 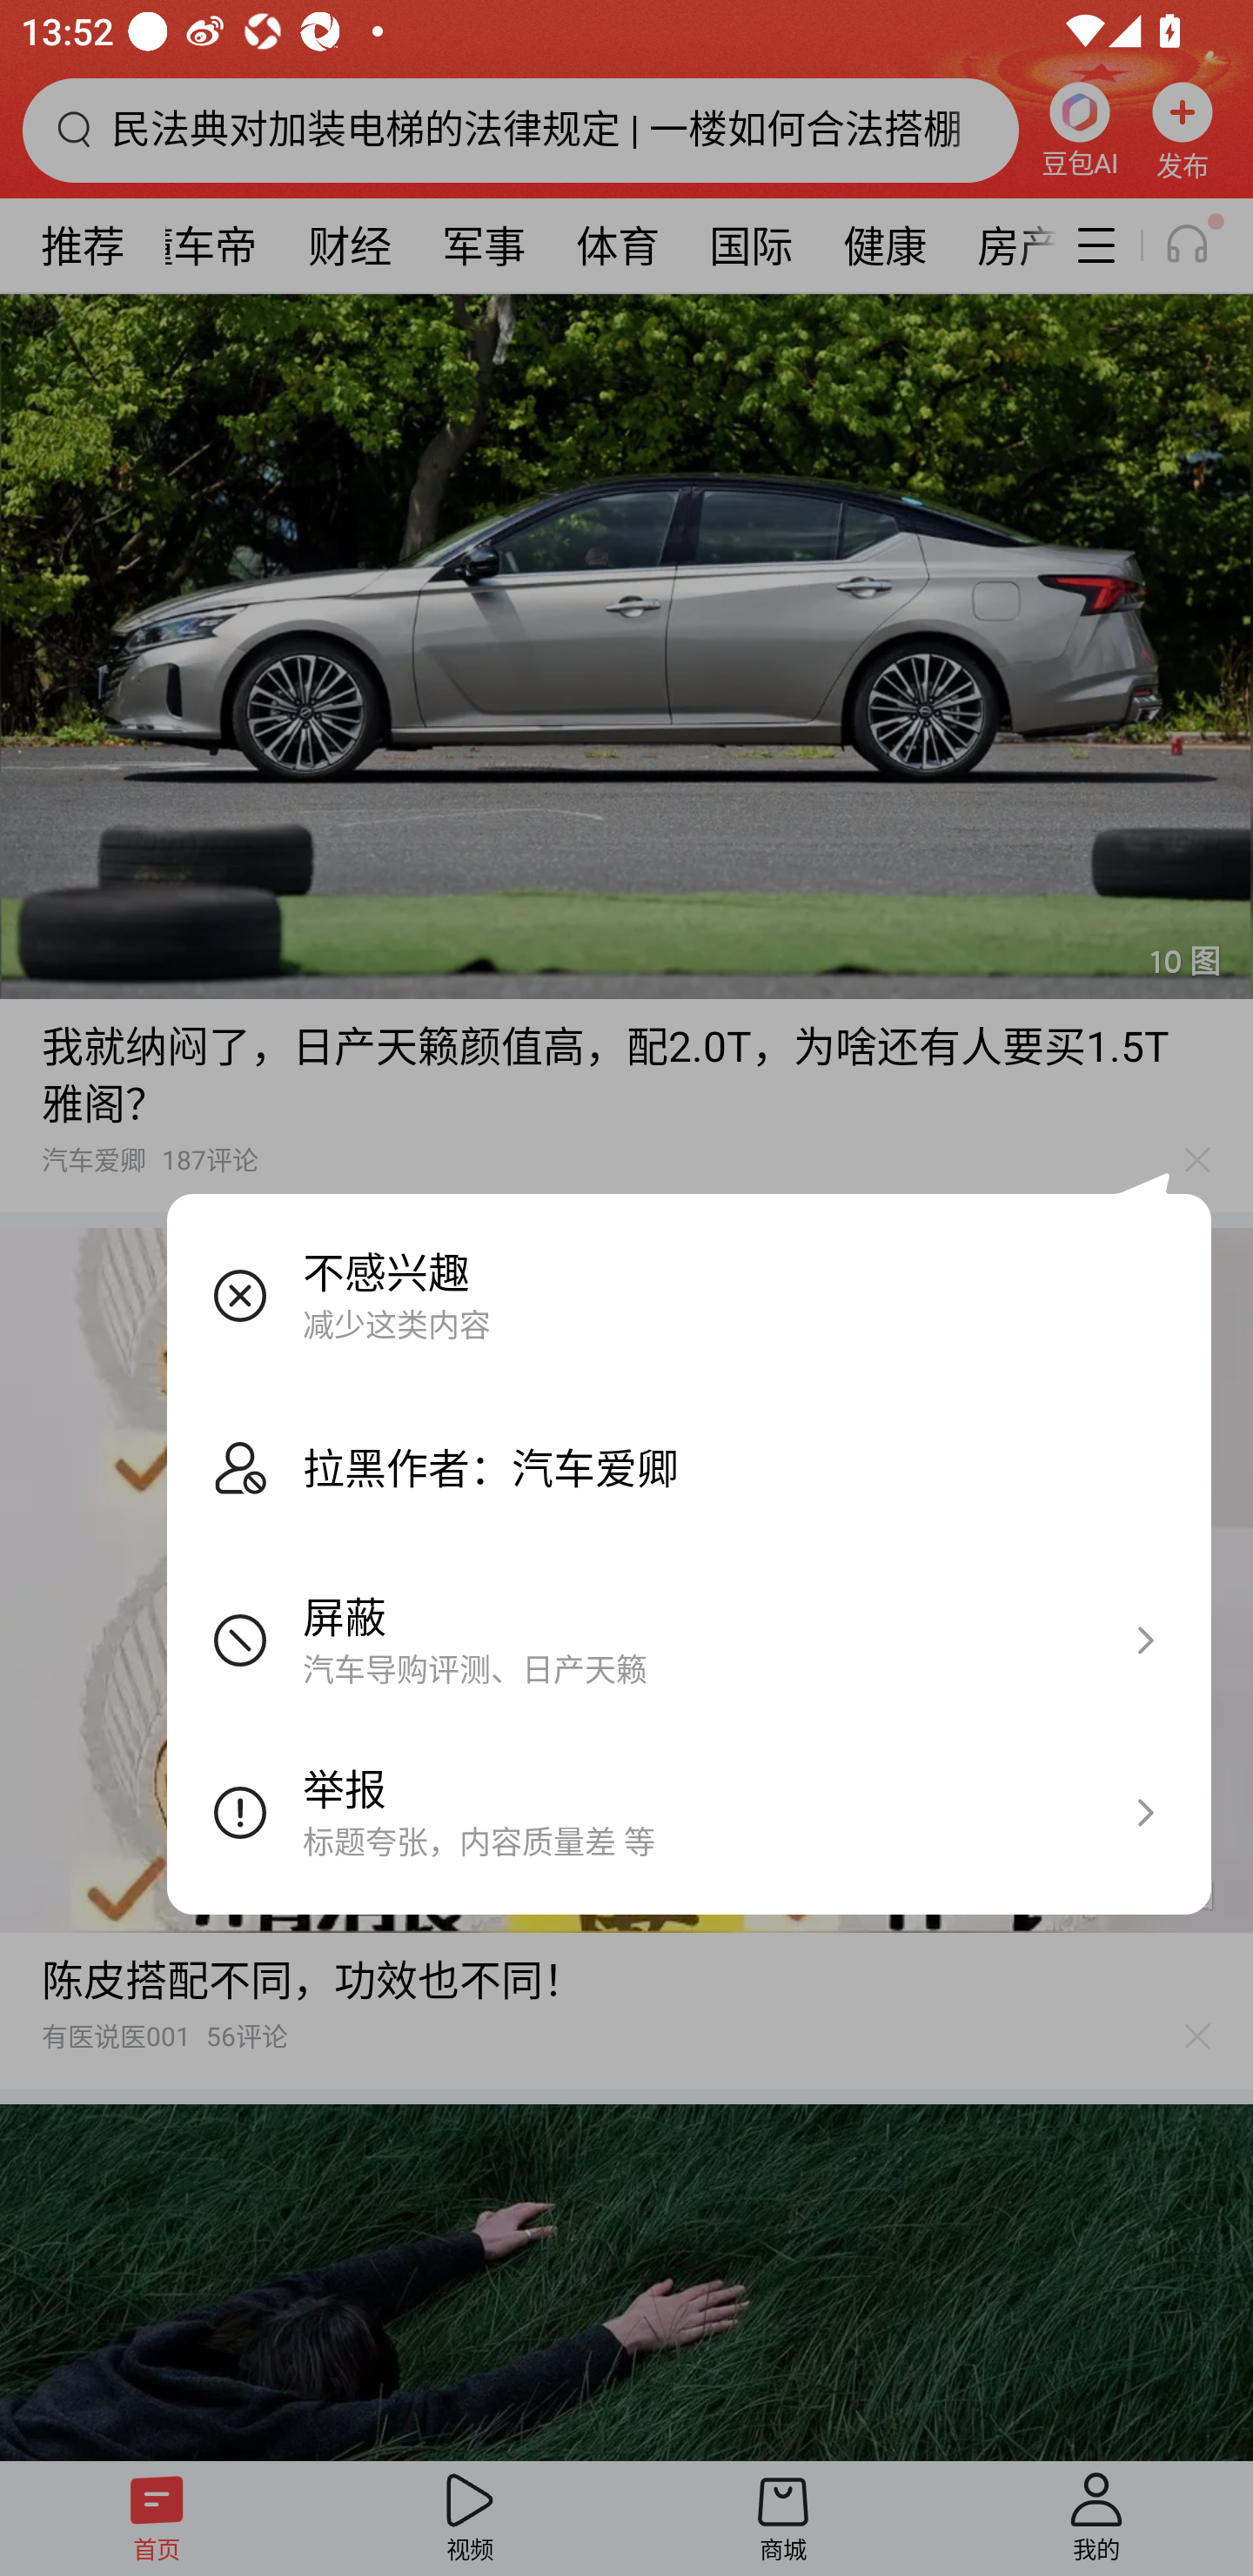 I want to click on 拉黑作者：汽车爱卿, so click(x=689, y=1466).